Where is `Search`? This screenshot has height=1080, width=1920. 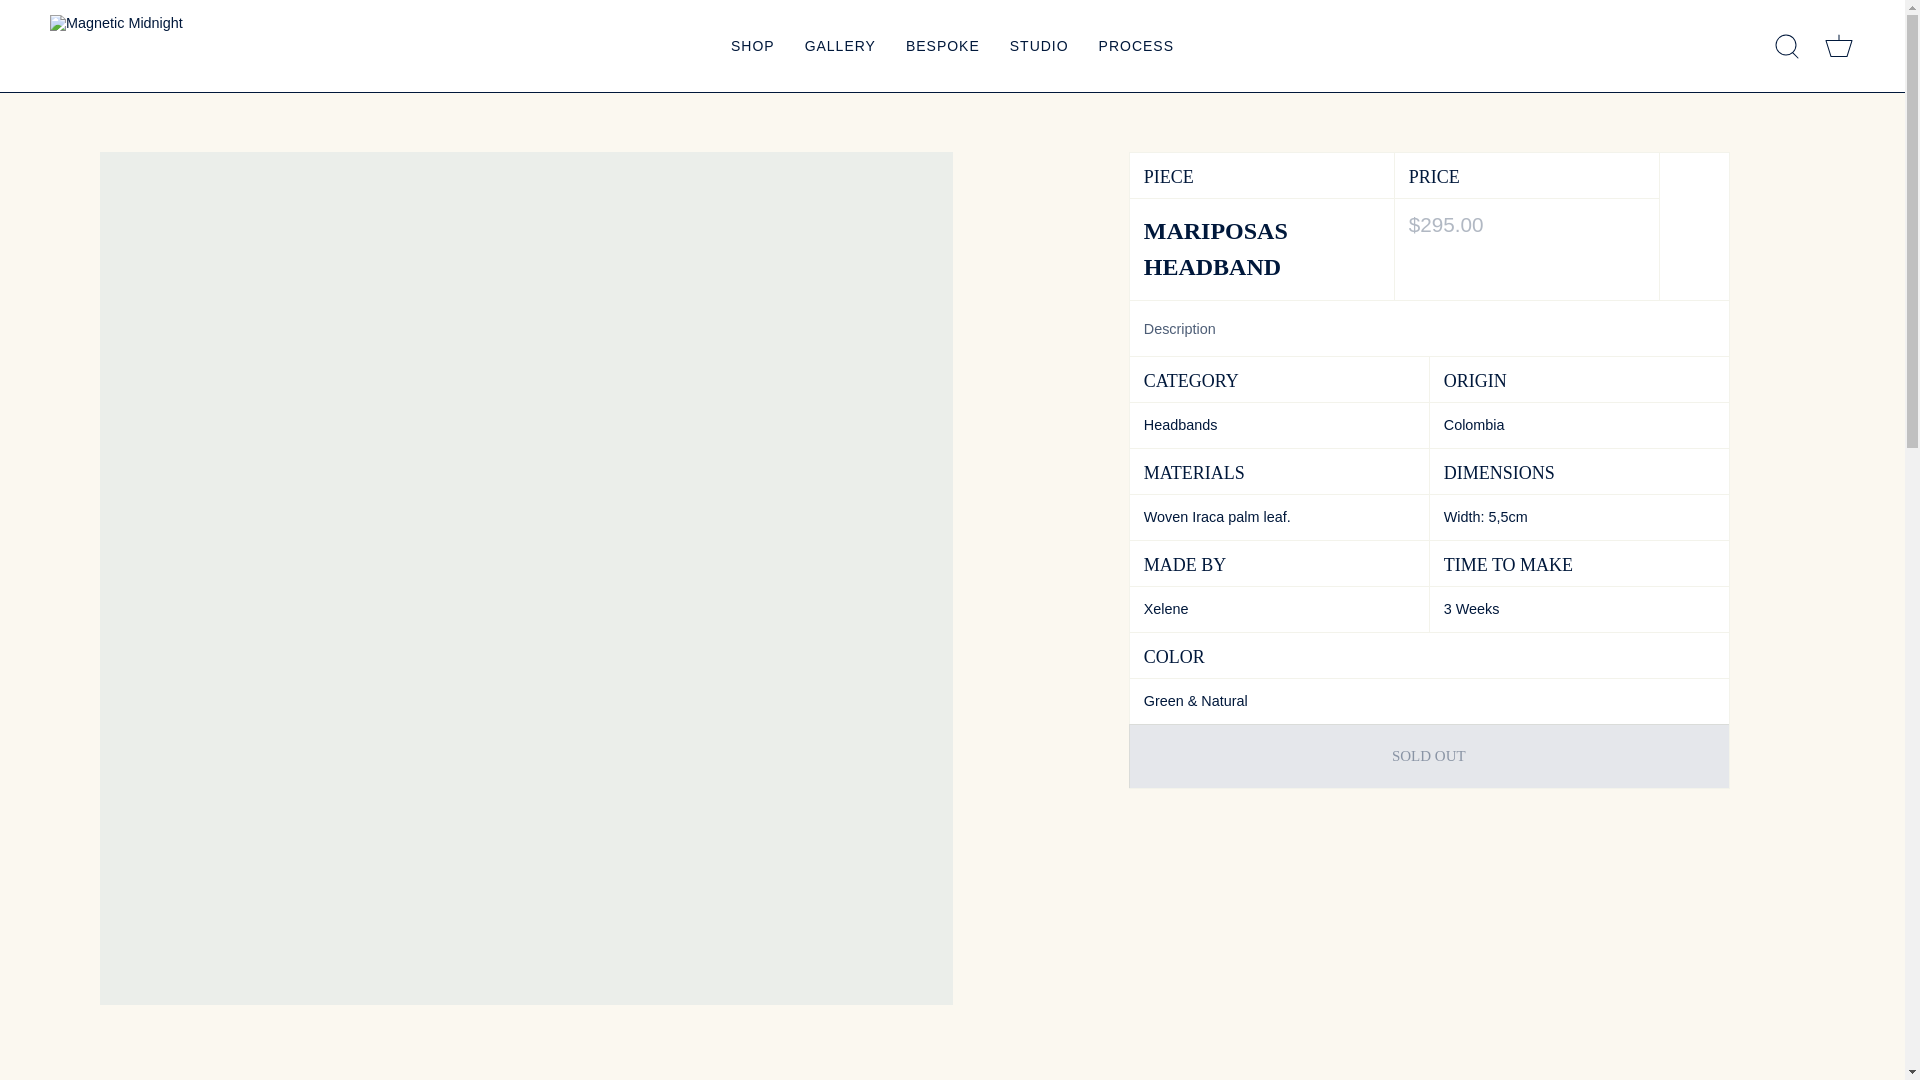
Search is located at coordinates (1786, 46).